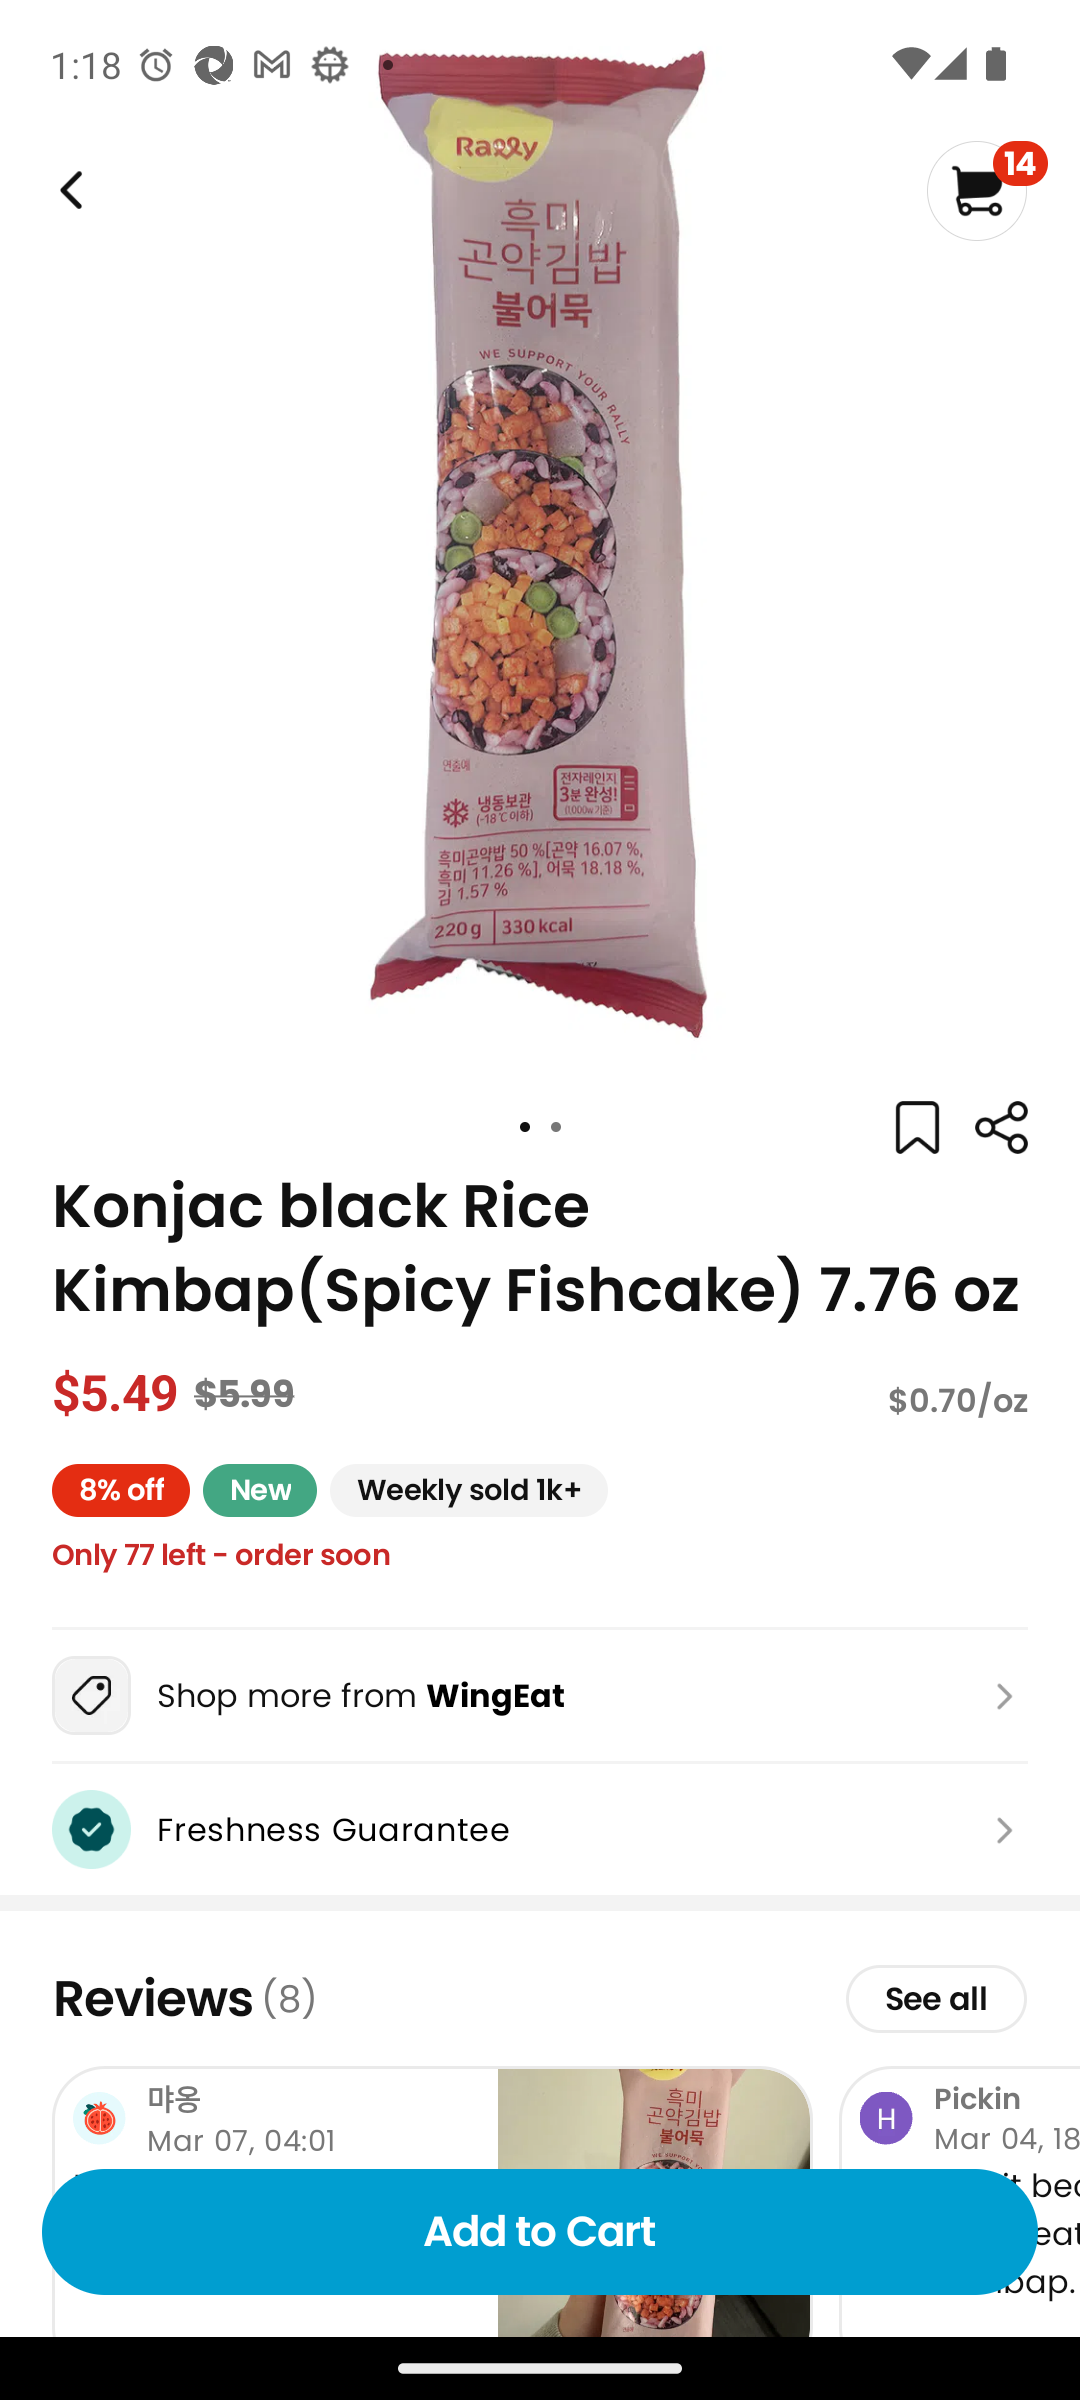  I want to click on Weee!, so click(1000, 1128).